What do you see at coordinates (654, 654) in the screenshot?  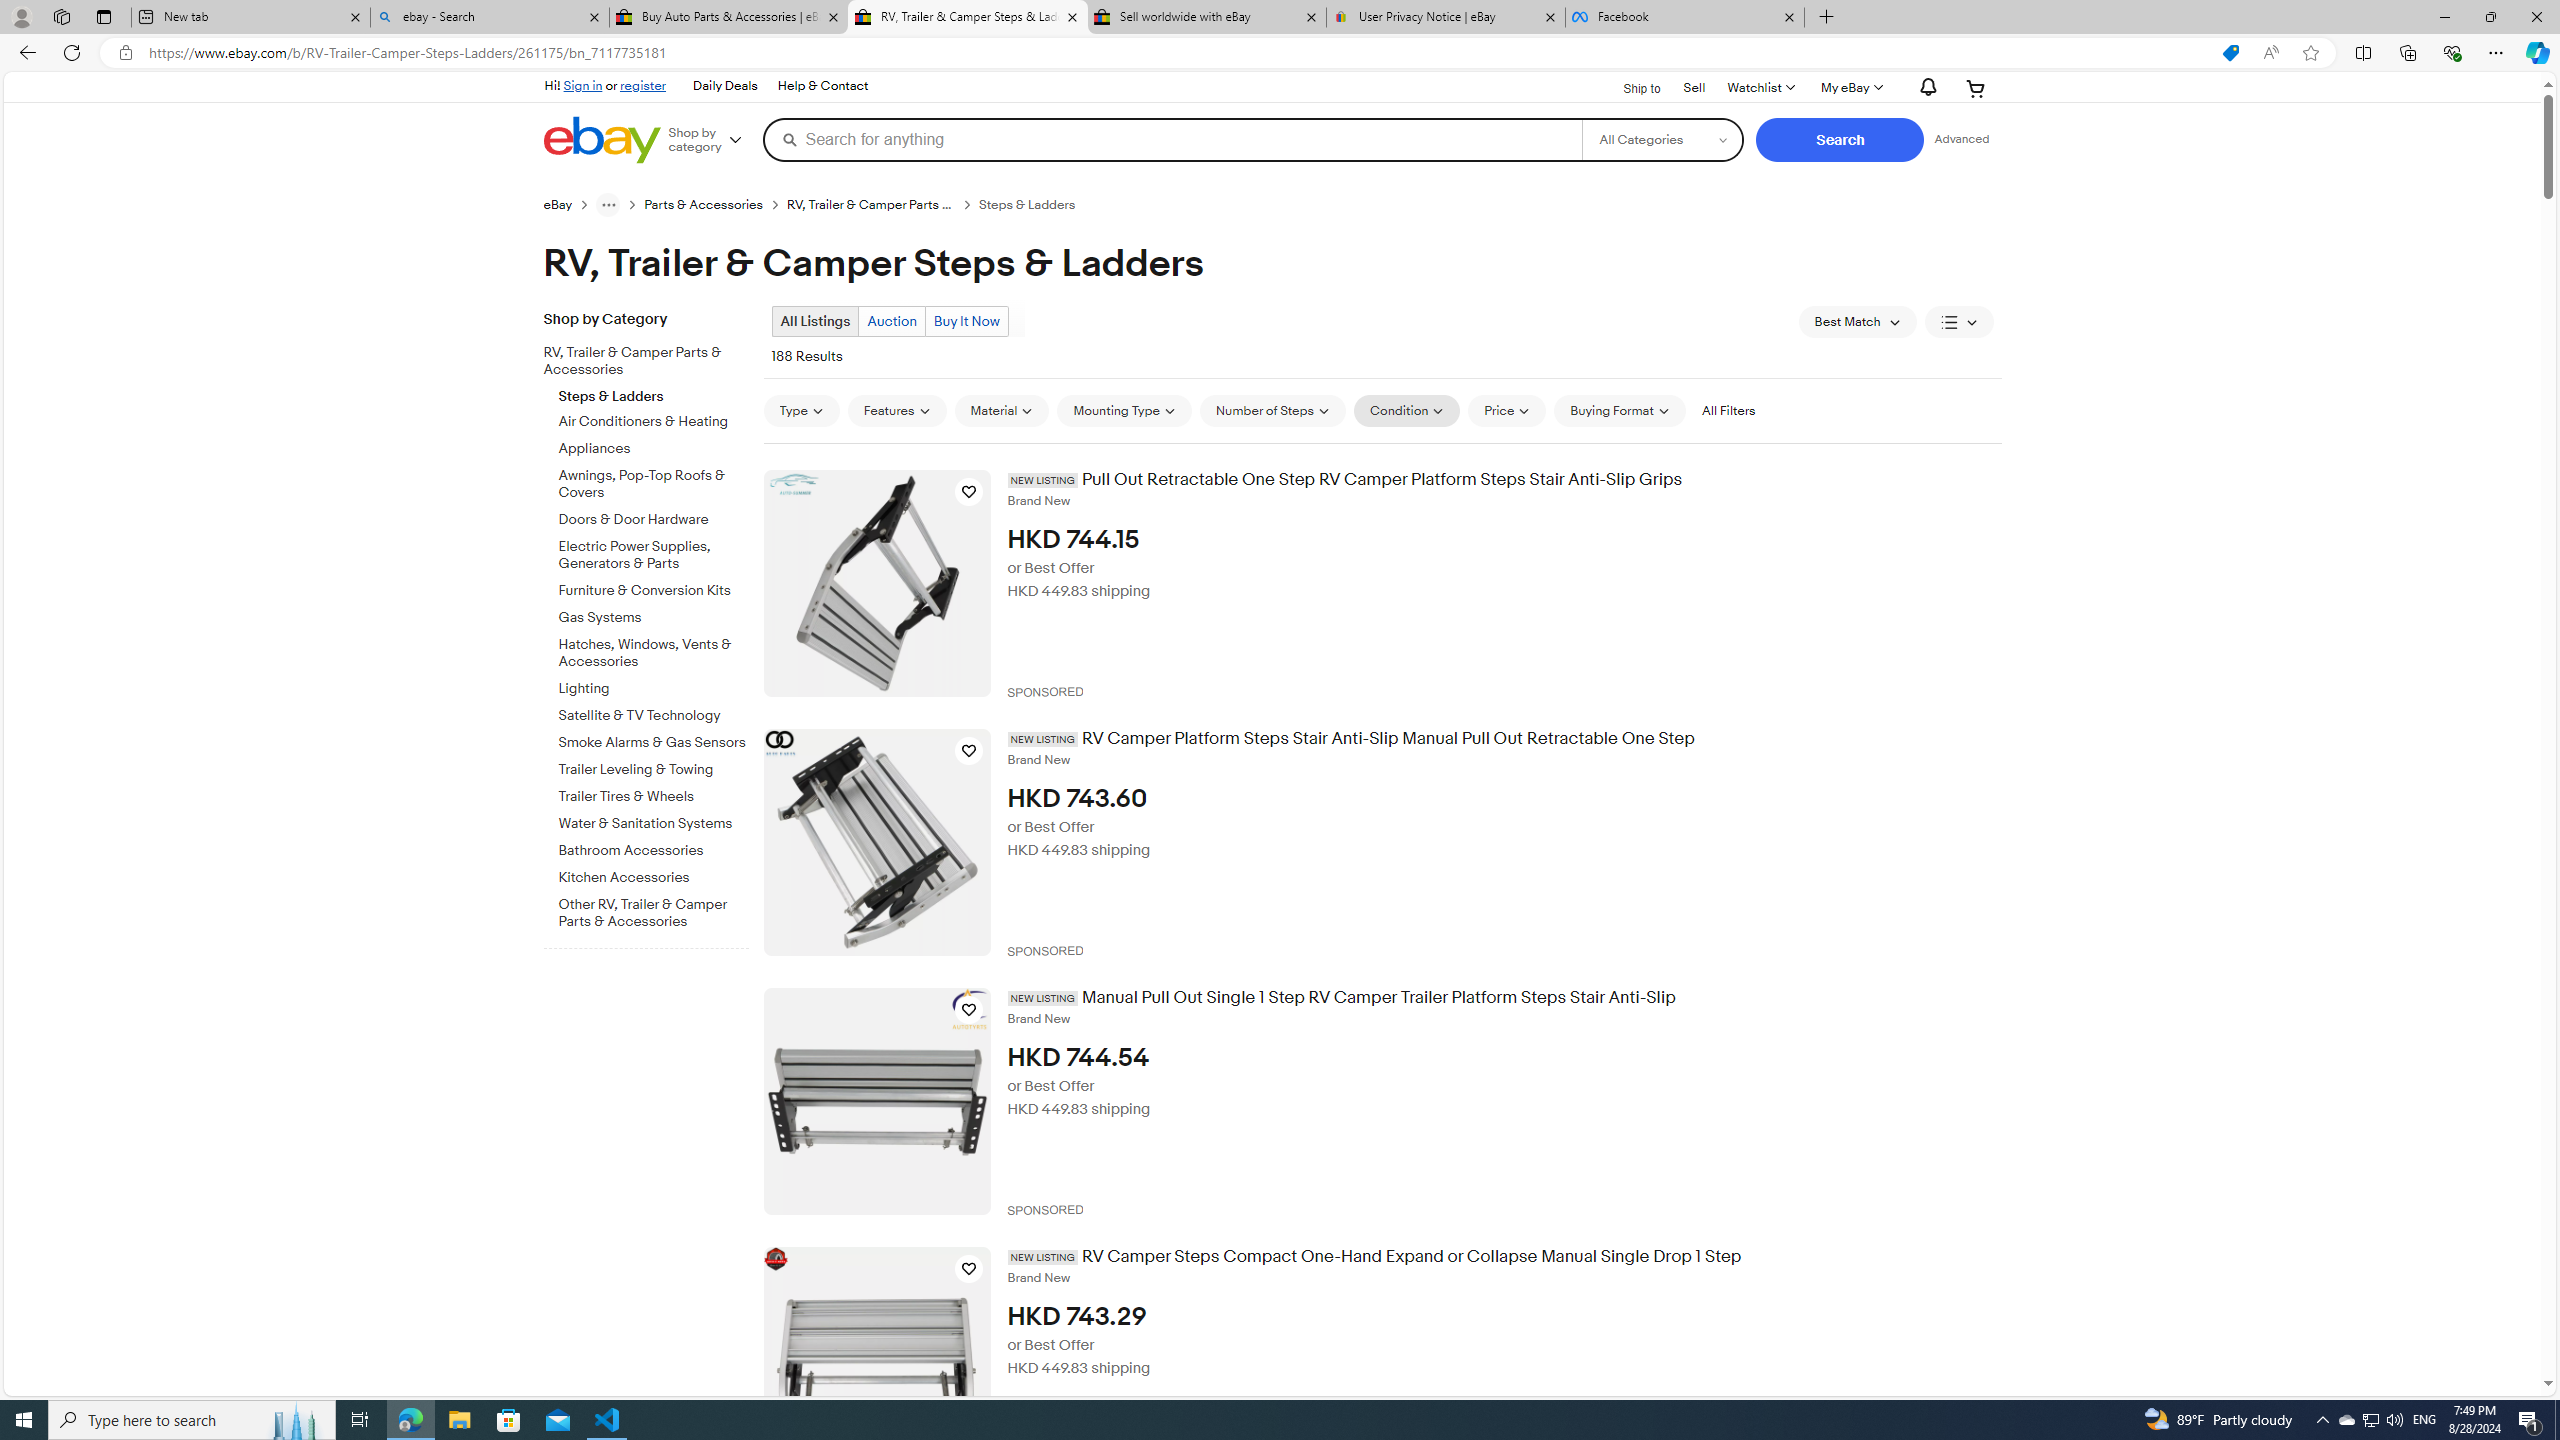 I see `Hatches, Windows, Vents & Accessories` at bounding box center [654, 654].